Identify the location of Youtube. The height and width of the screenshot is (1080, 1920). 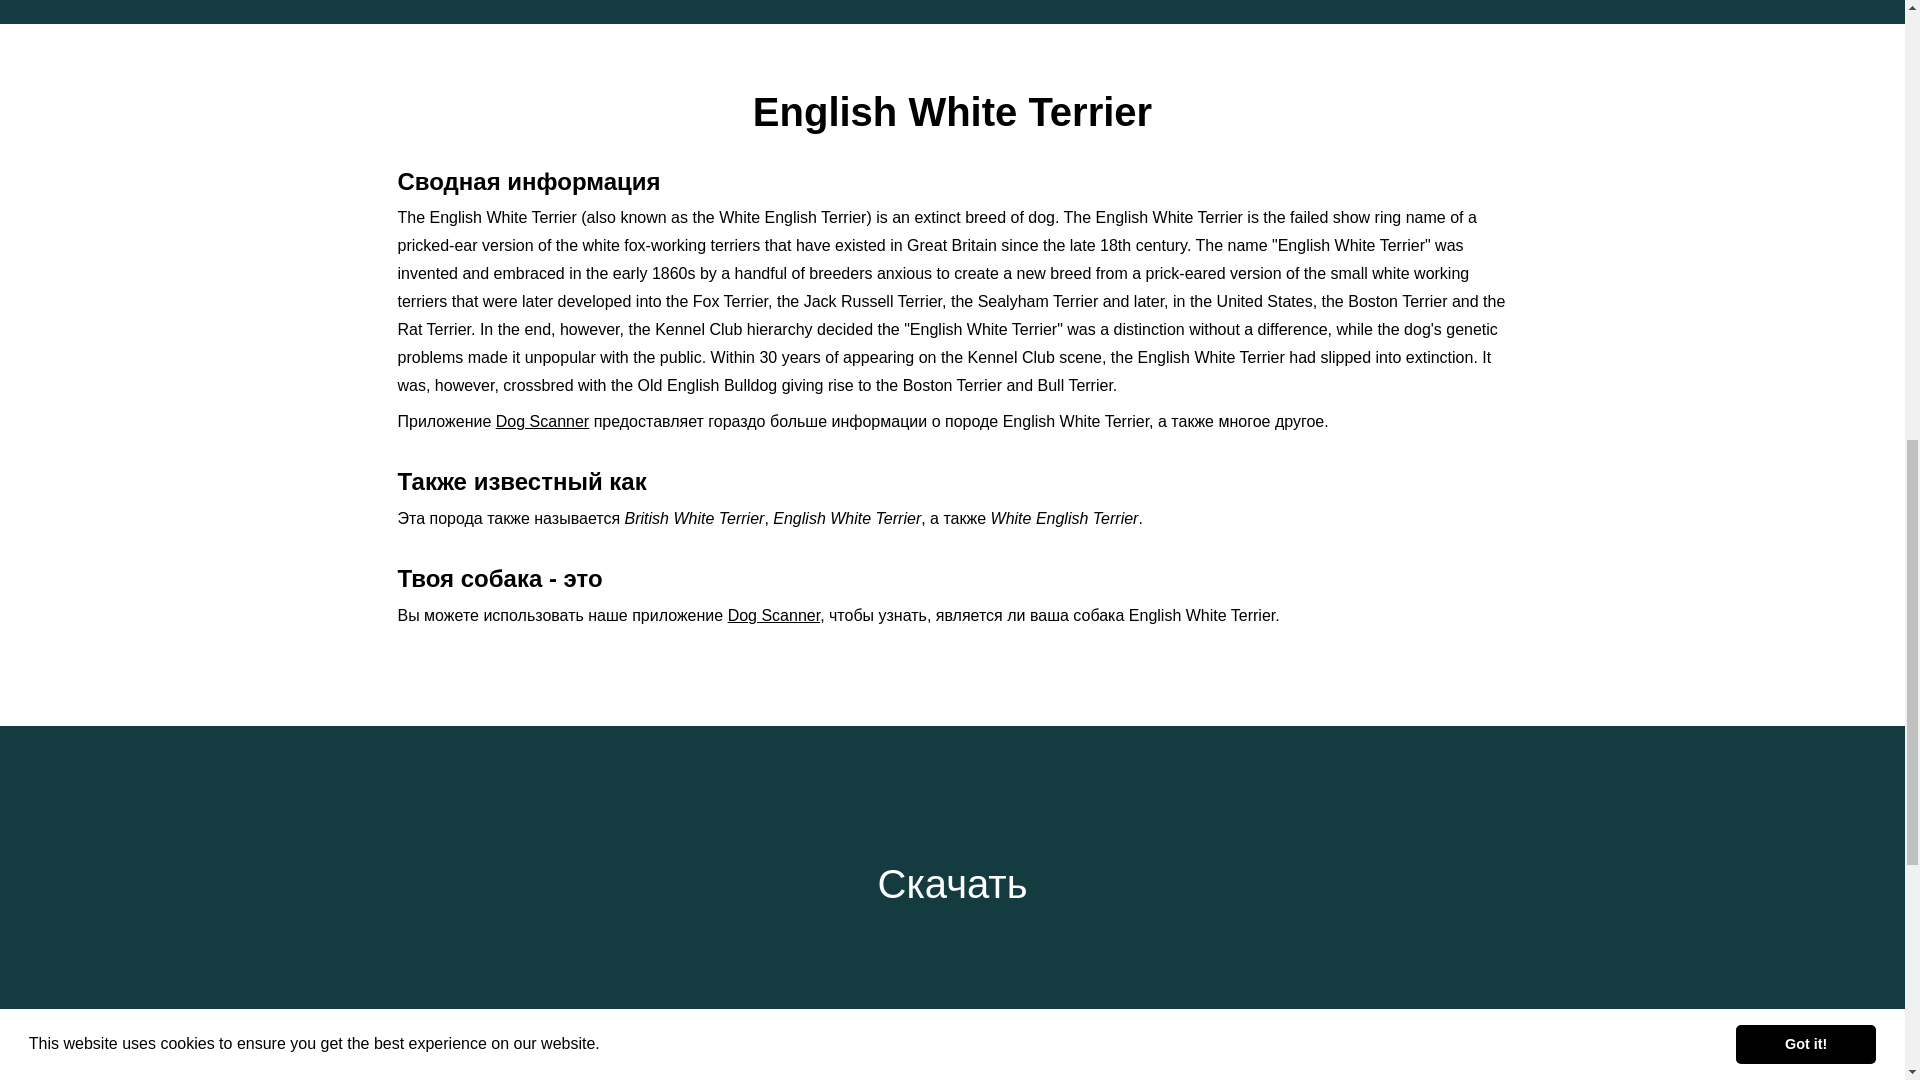
(1060, 1064).